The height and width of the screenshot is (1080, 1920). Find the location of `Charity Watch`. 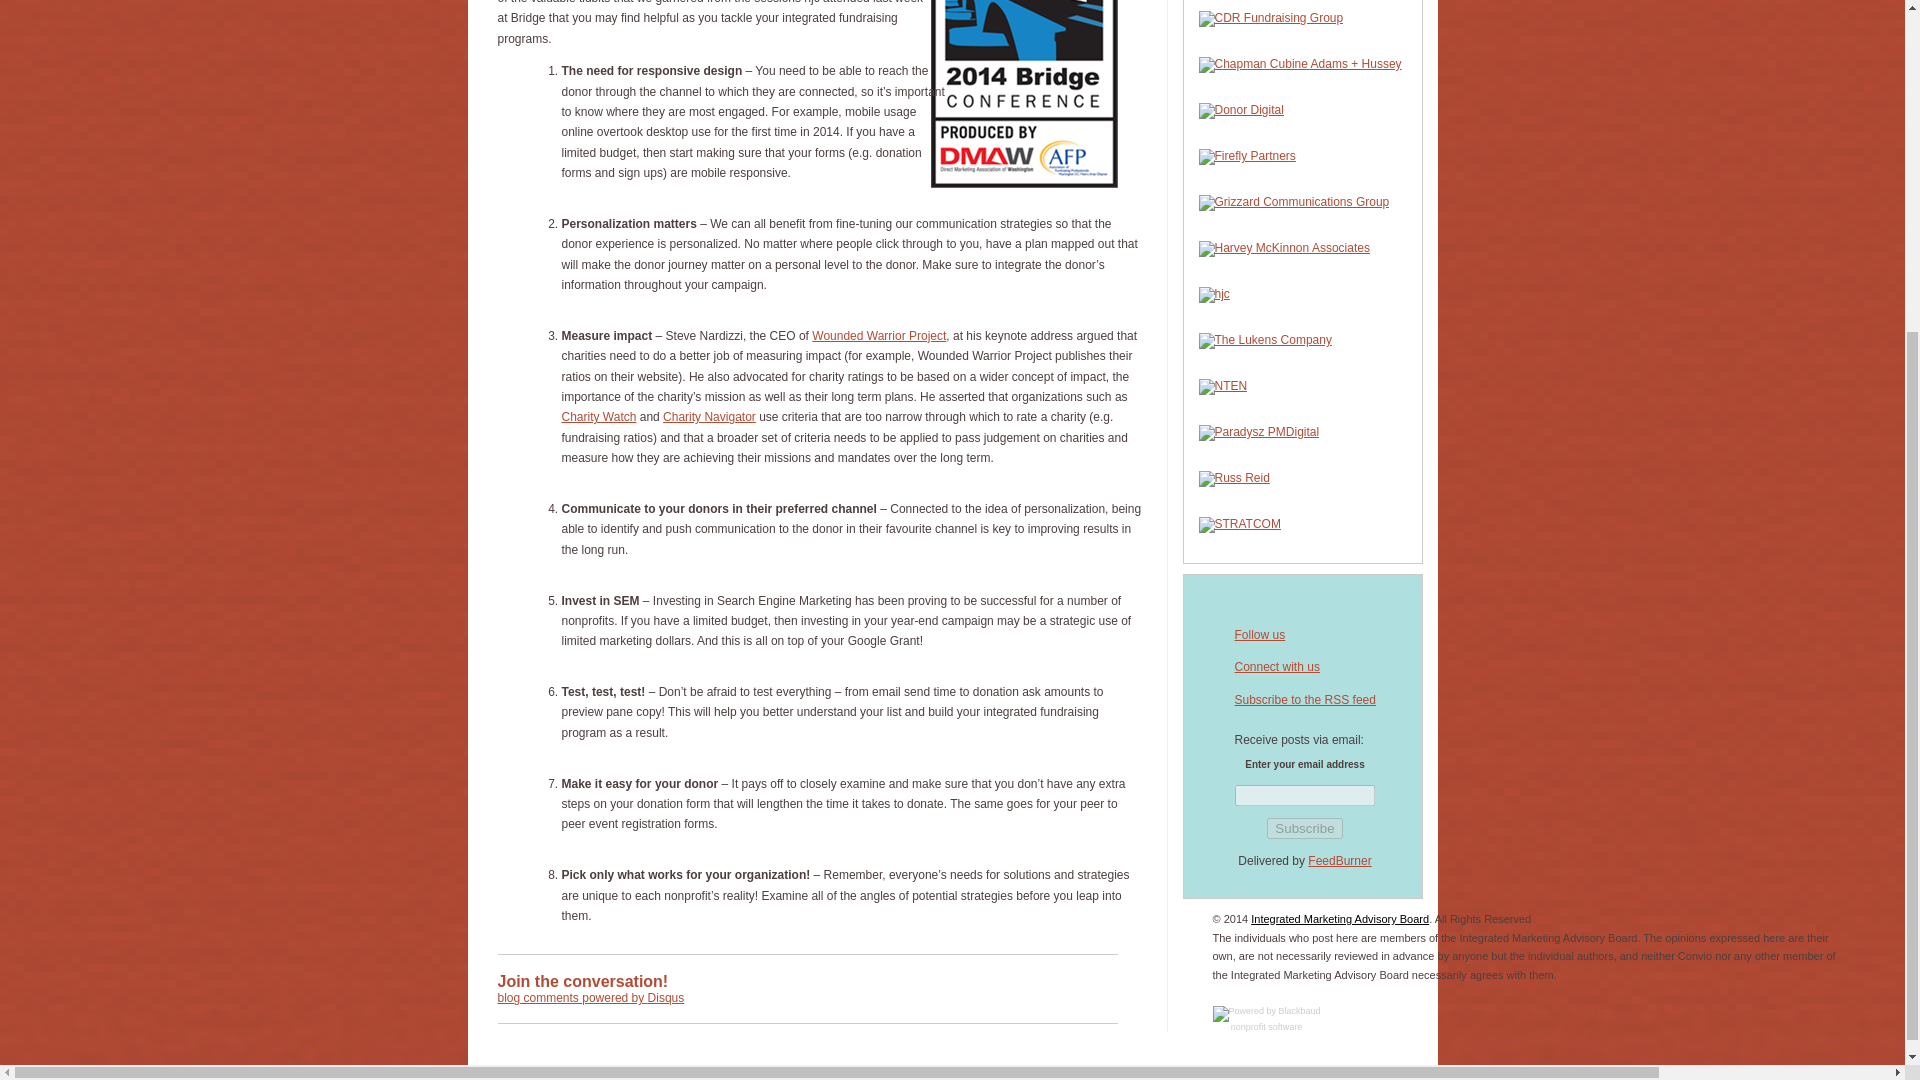

Charity Watch is located at coordinates (600, 417).